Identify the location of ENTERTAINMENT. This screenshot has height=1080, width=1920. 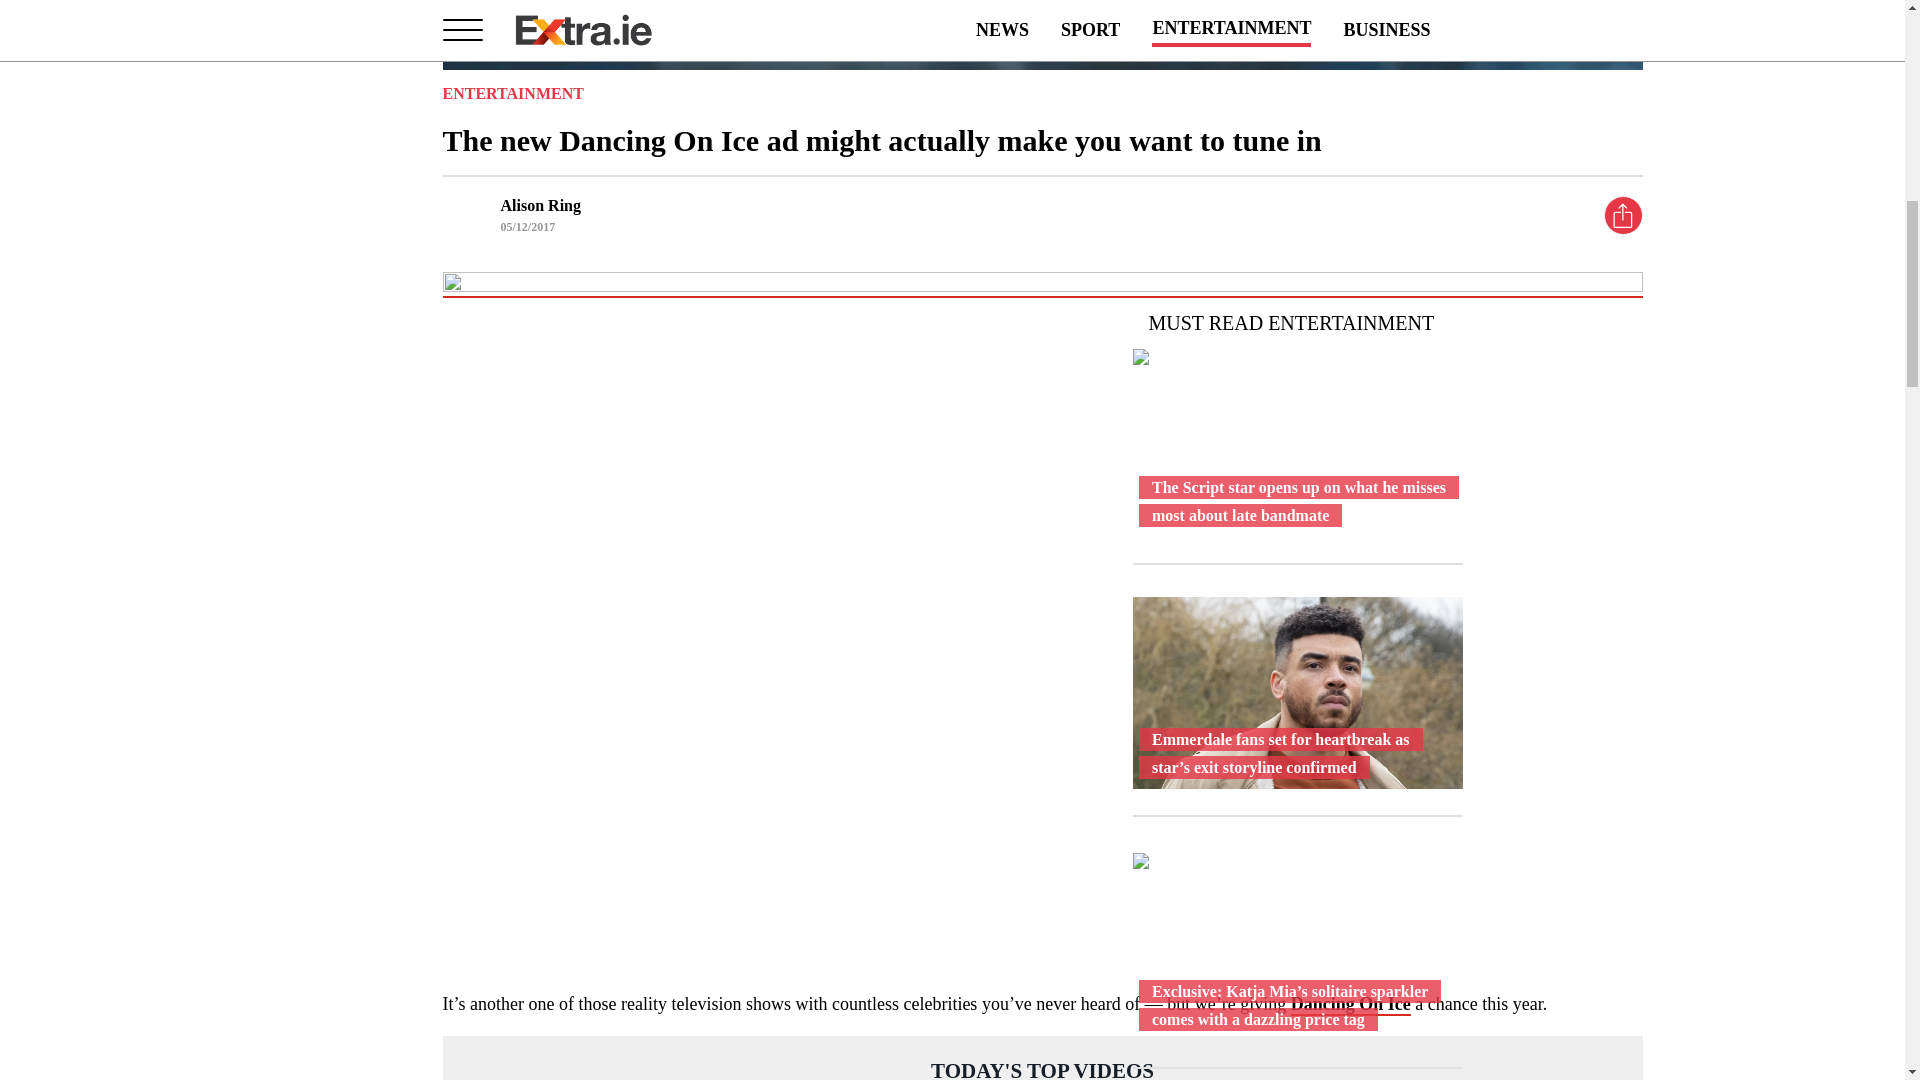
(512, 93).